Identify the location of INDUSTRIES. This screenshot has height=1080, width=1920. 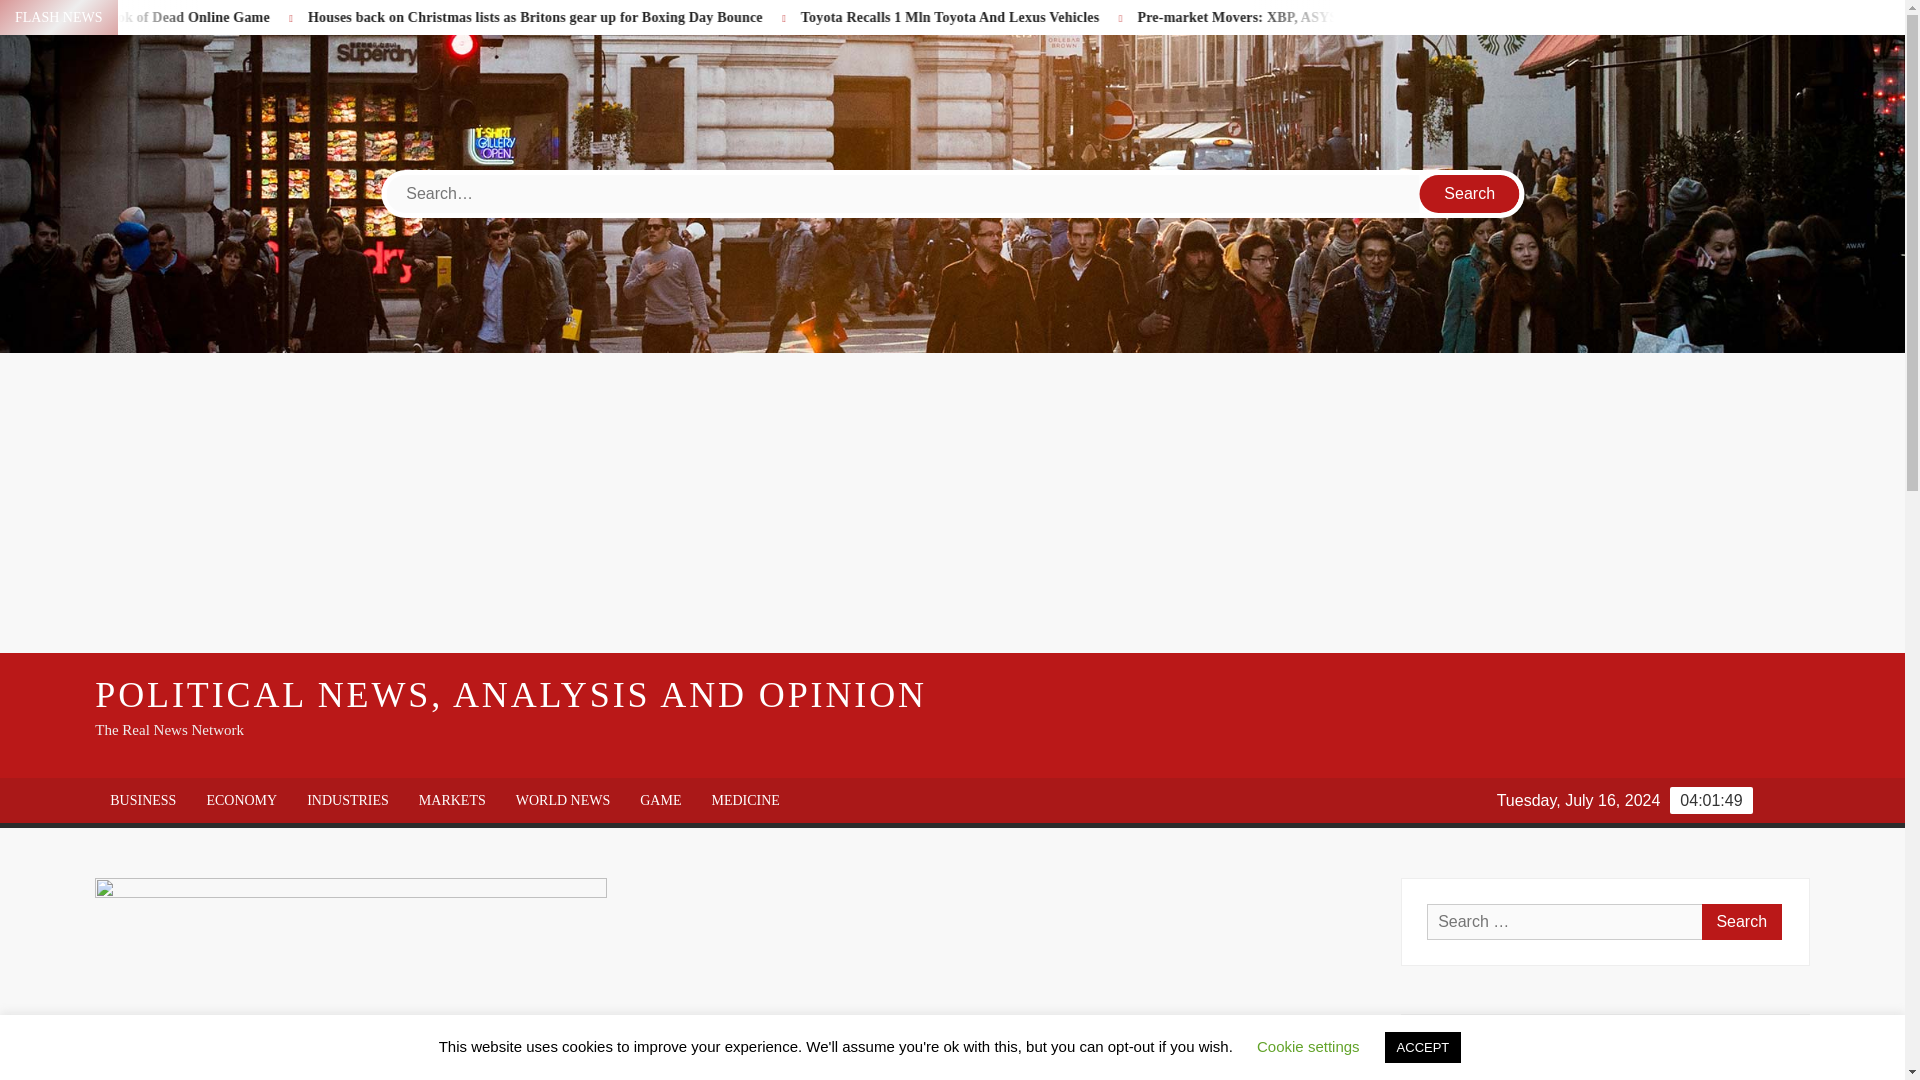
(347, 800).